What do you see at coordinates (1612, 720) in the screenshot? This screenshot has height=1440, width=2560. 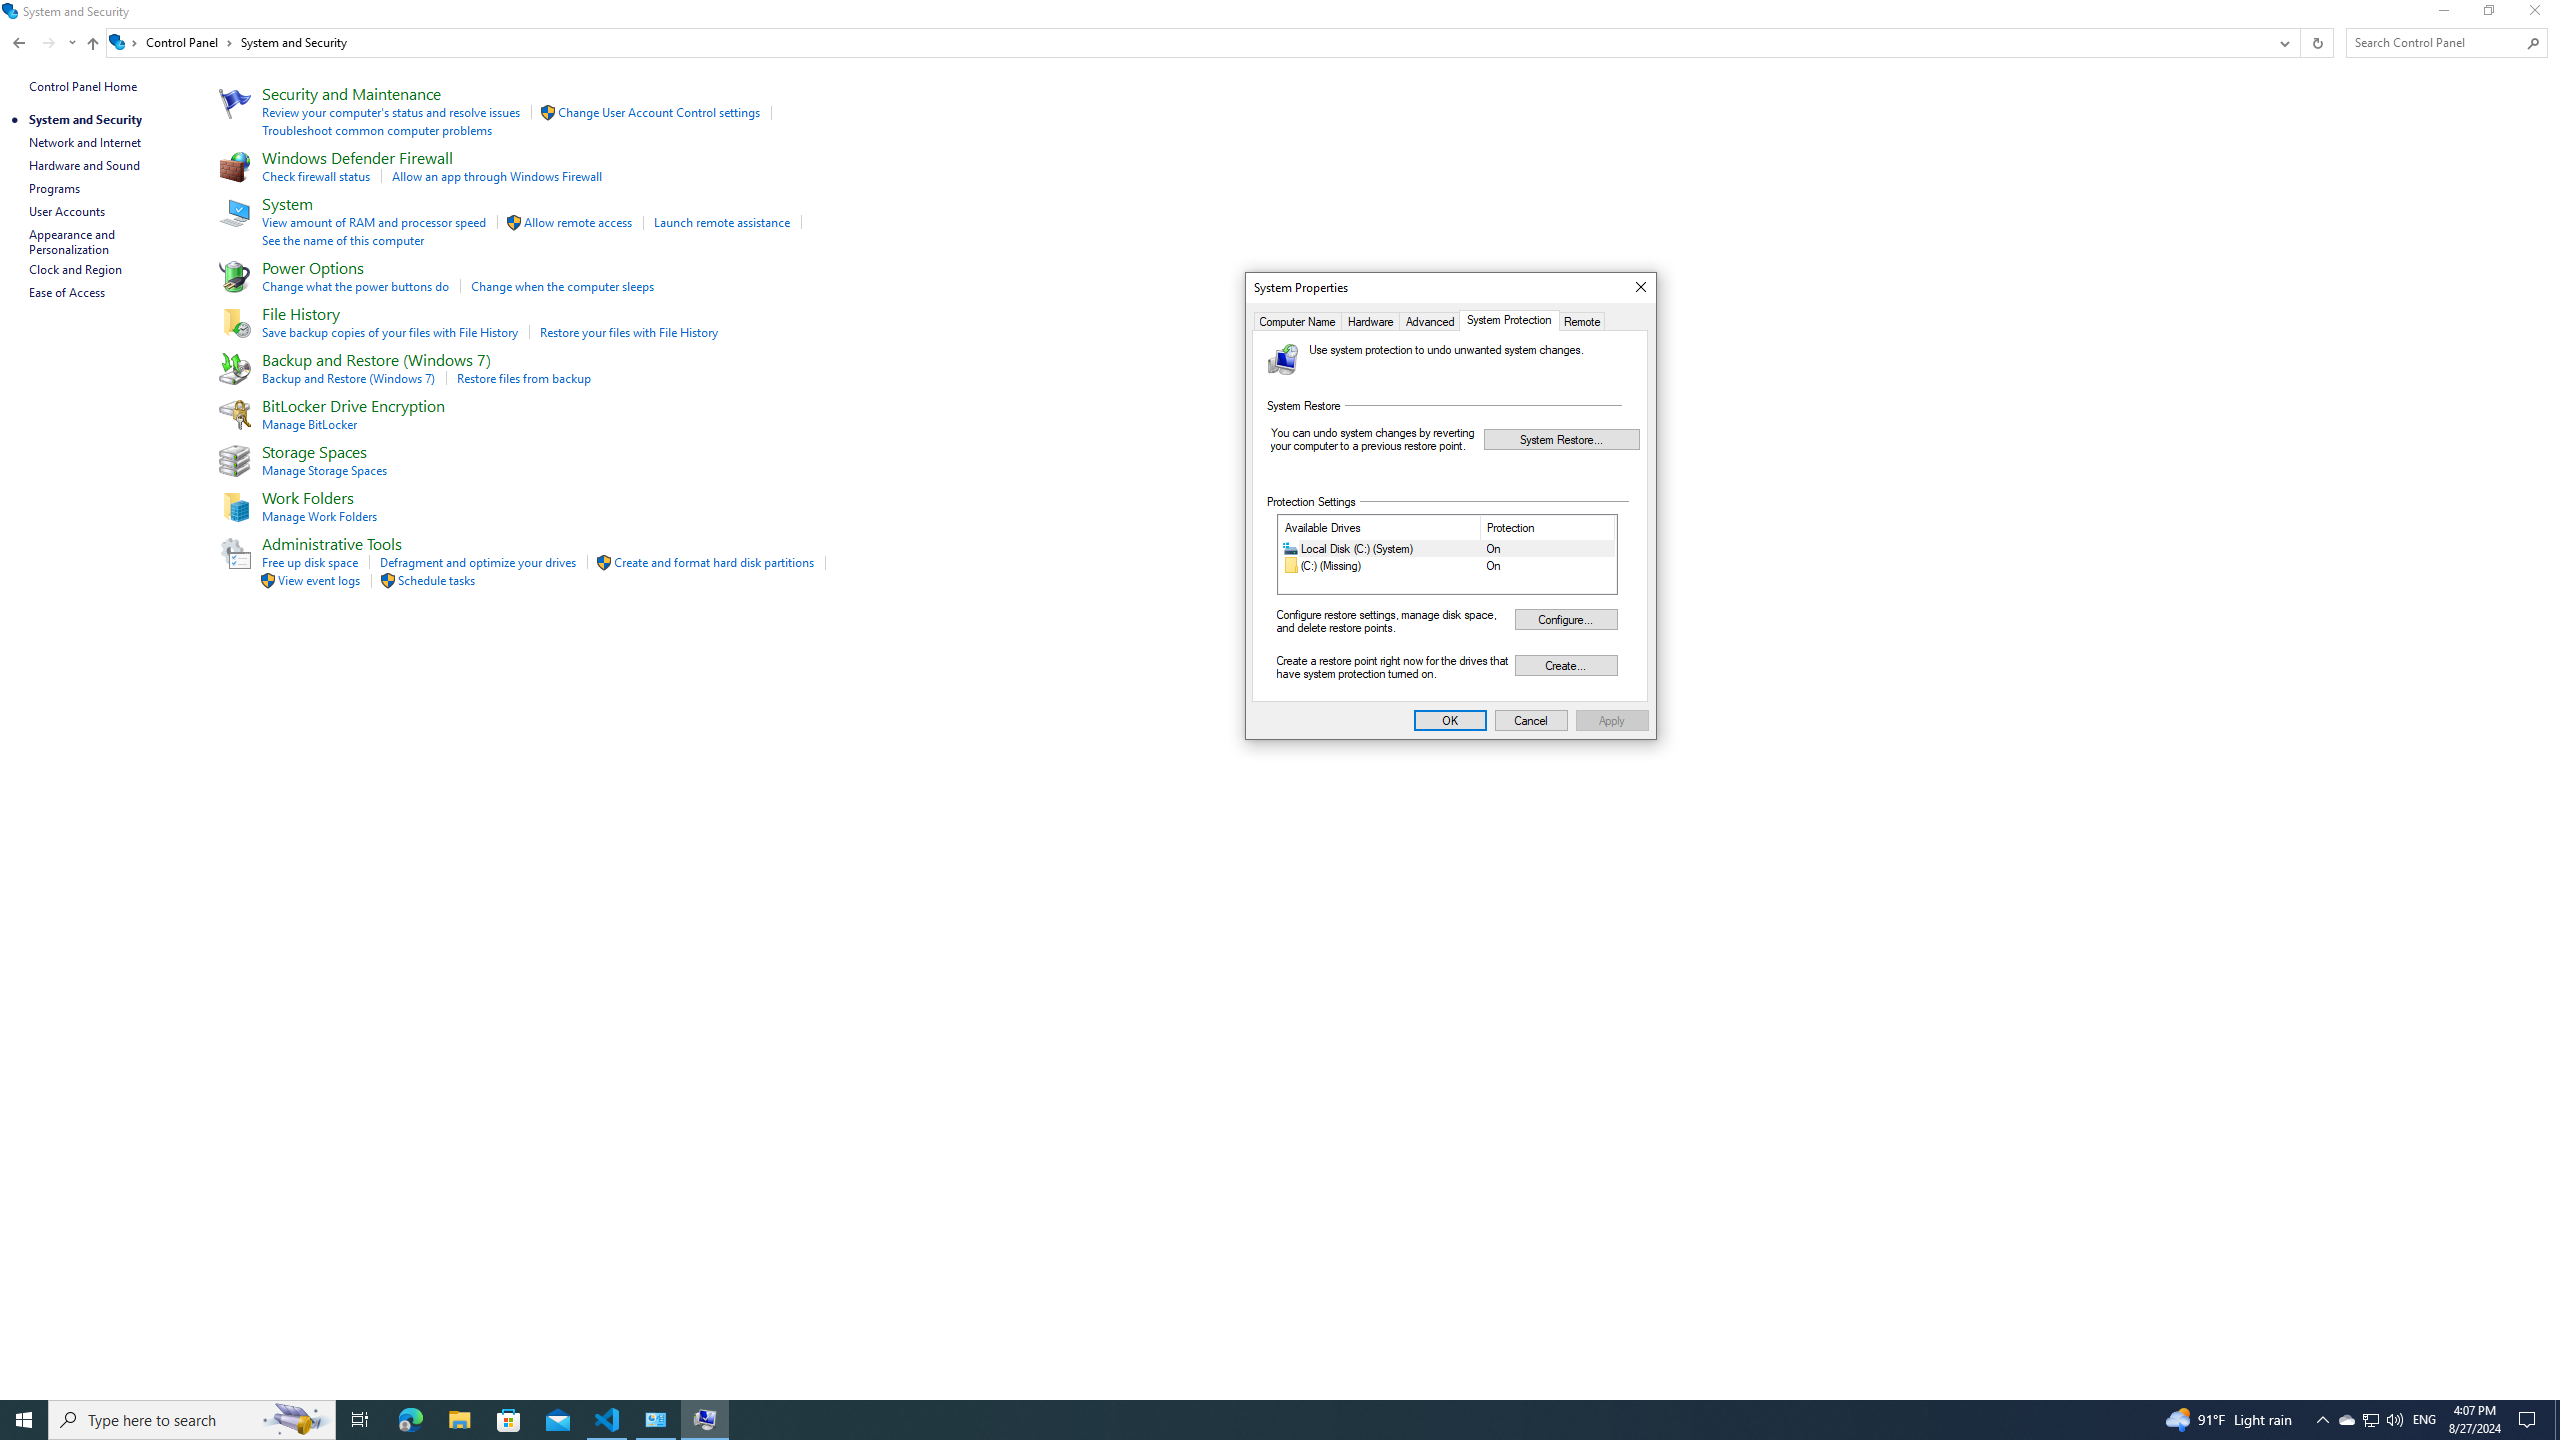 I see `Search highlights icon opens search home window` at bounding box center [1612, 720].